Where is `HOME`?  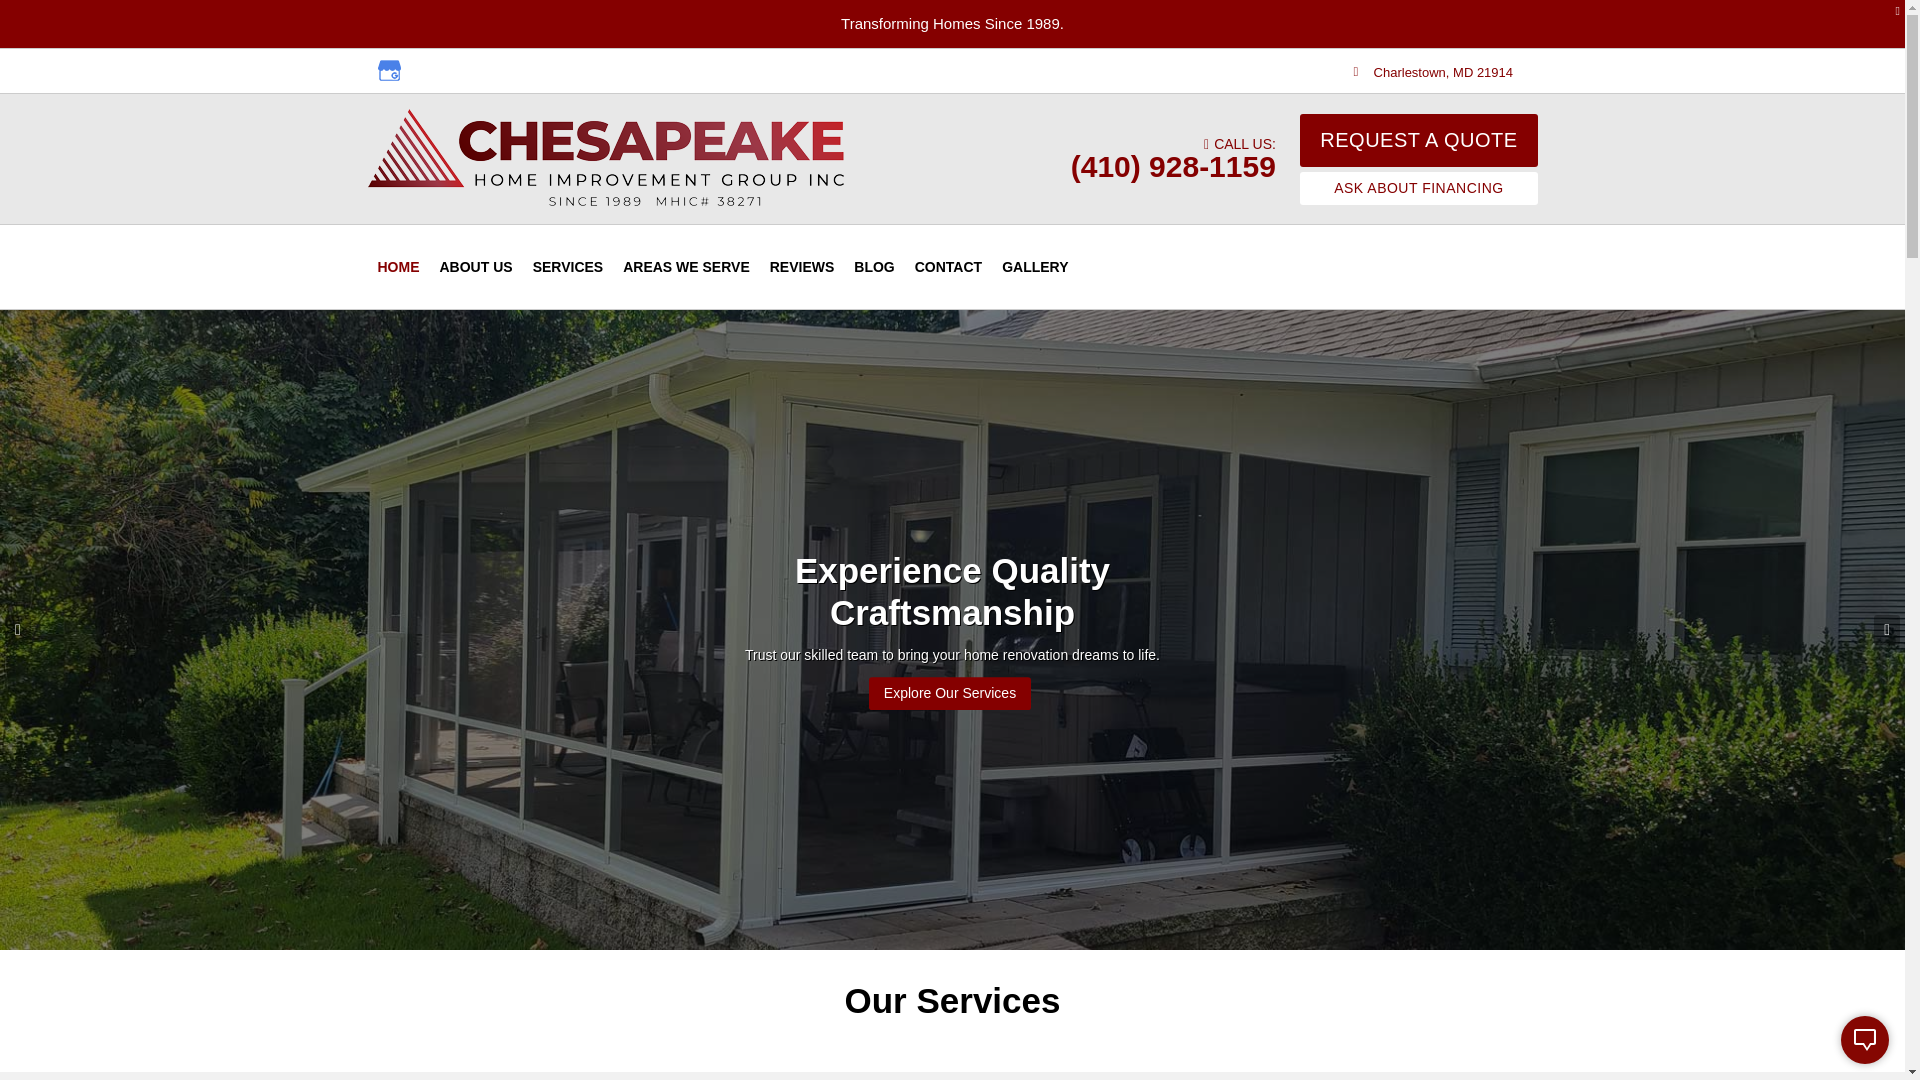 HOME is located at coordinates (399, 266).